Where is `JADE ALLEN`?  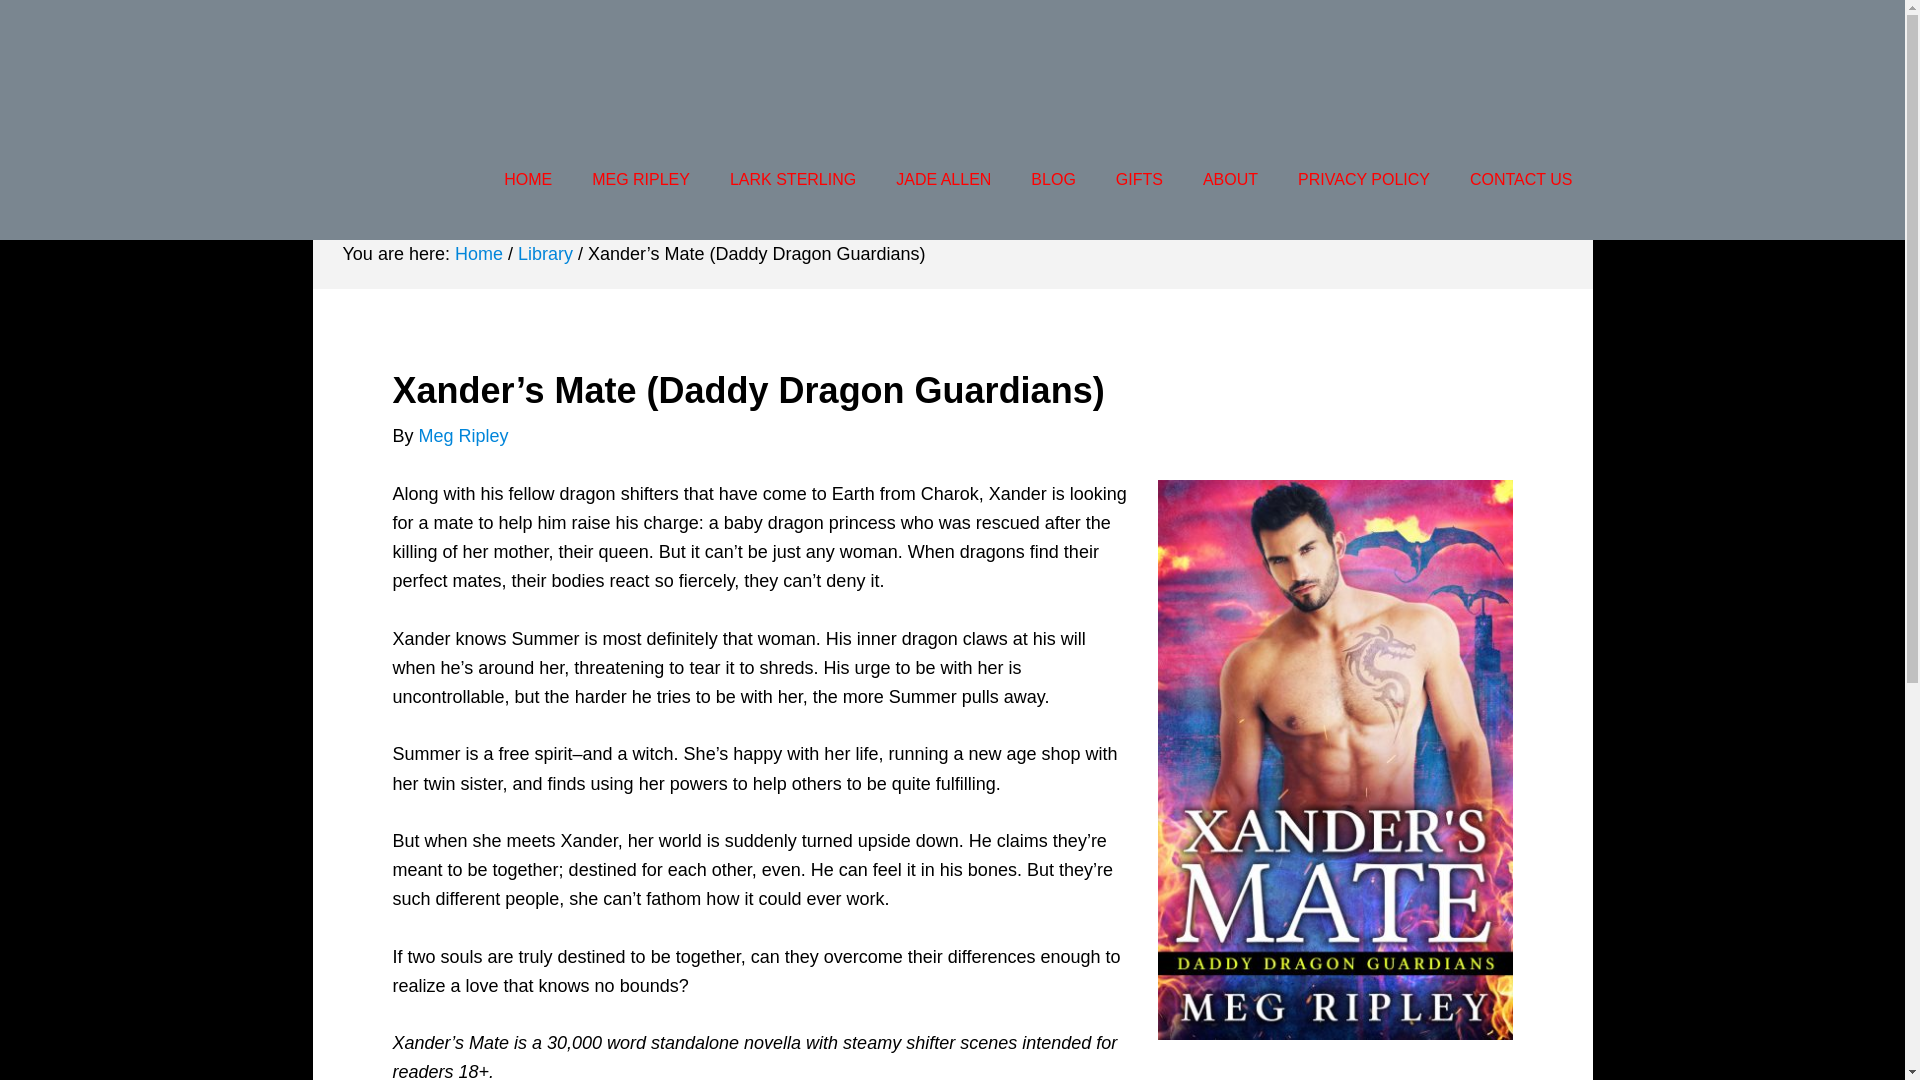 JADE ALLEN is located at coordinates (943, 179).